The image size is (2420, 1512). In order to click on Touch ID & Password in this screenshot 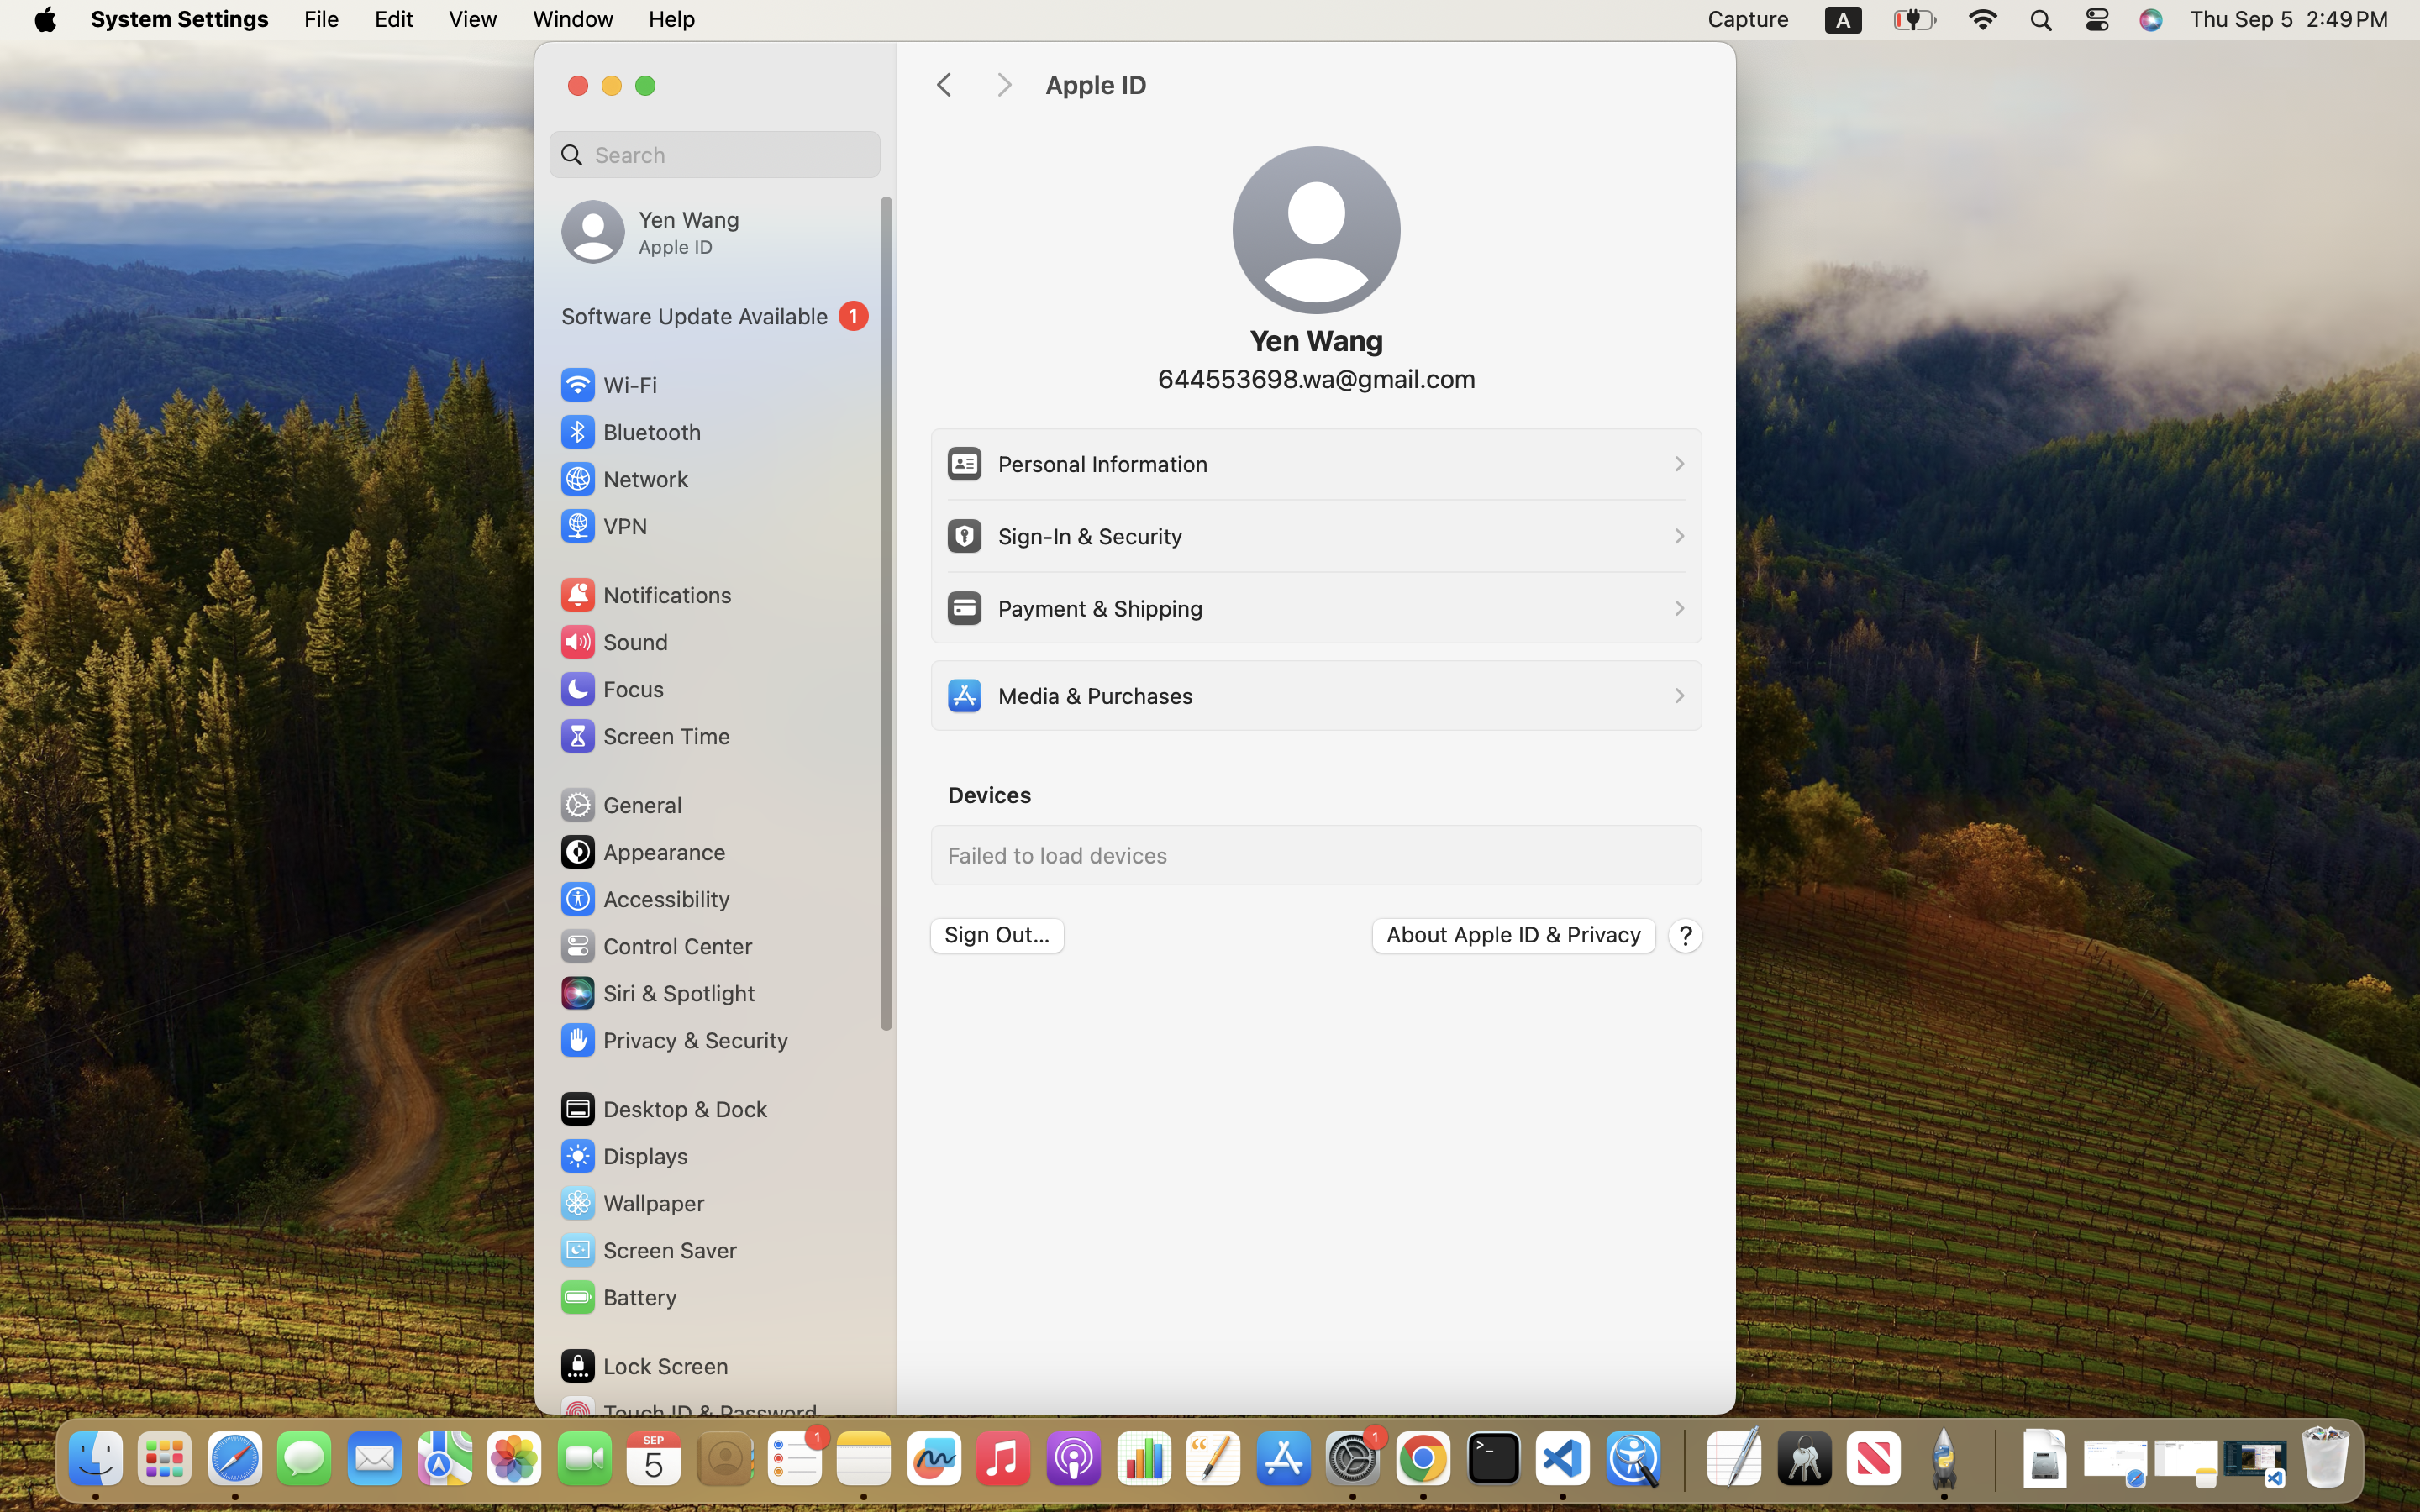, I will do `click(688, 1413)`.